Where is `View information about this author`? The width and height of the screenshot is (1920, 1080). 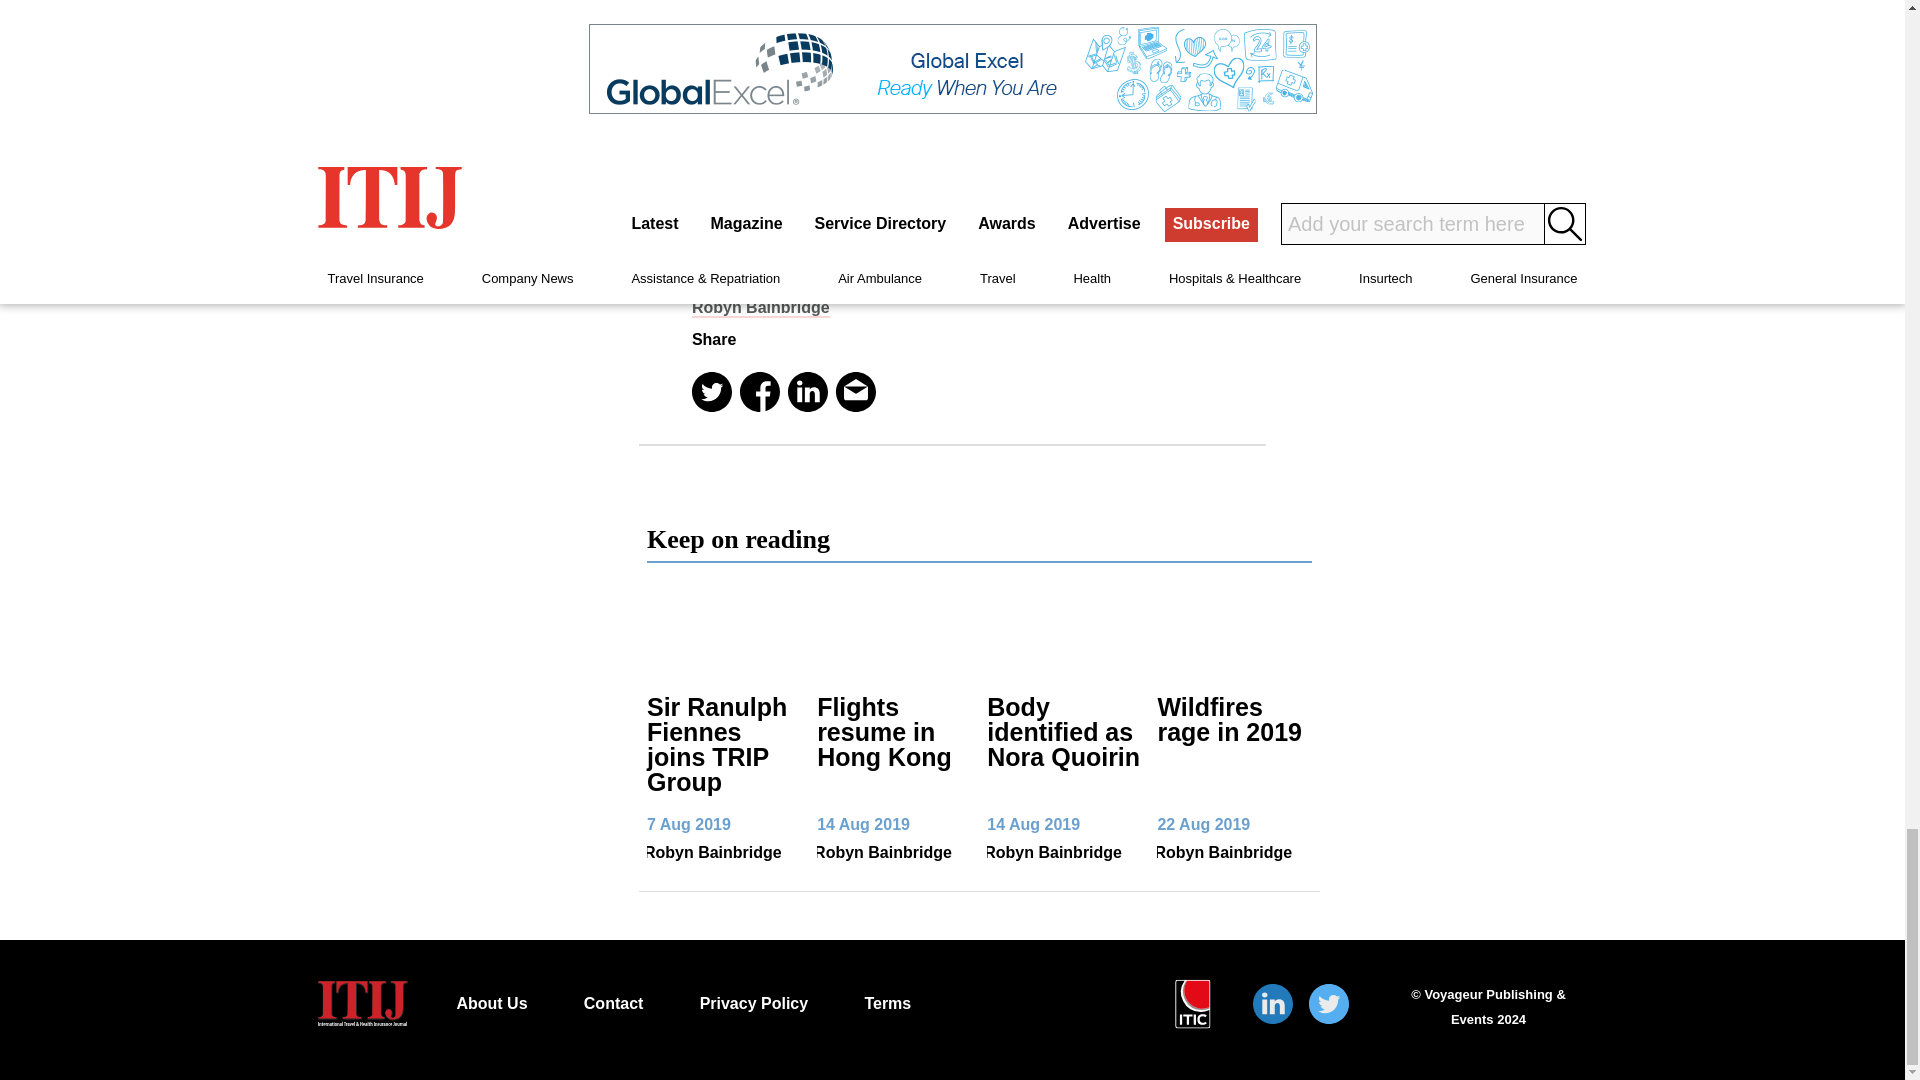
View information about this author is located at coordinates (760, 308).